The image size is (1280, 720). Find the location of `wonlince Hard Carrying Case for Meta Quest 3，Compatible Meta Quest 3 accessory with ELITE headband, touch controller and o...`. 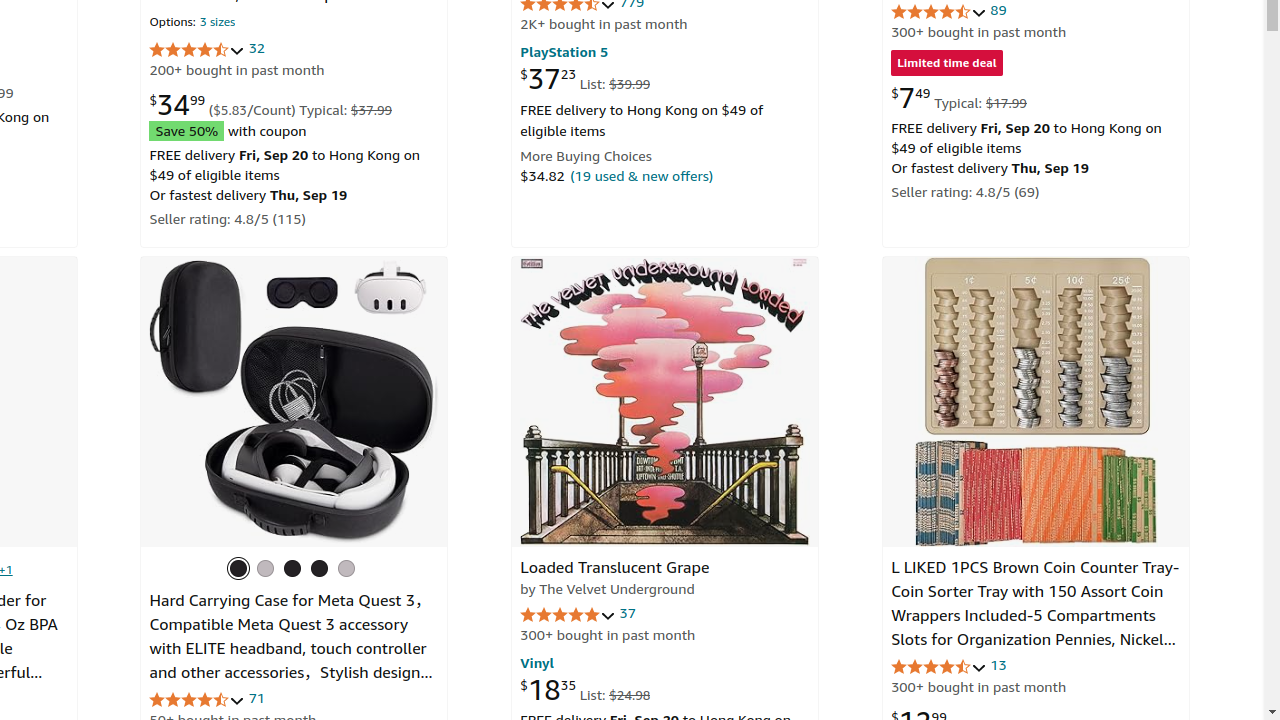

wonlince Hard Carrying Case for Meta Quest 3，Compatible Meta Quest 3 accessory with ELITE headband, touch controller and o... is located at coordinates (294, 402).